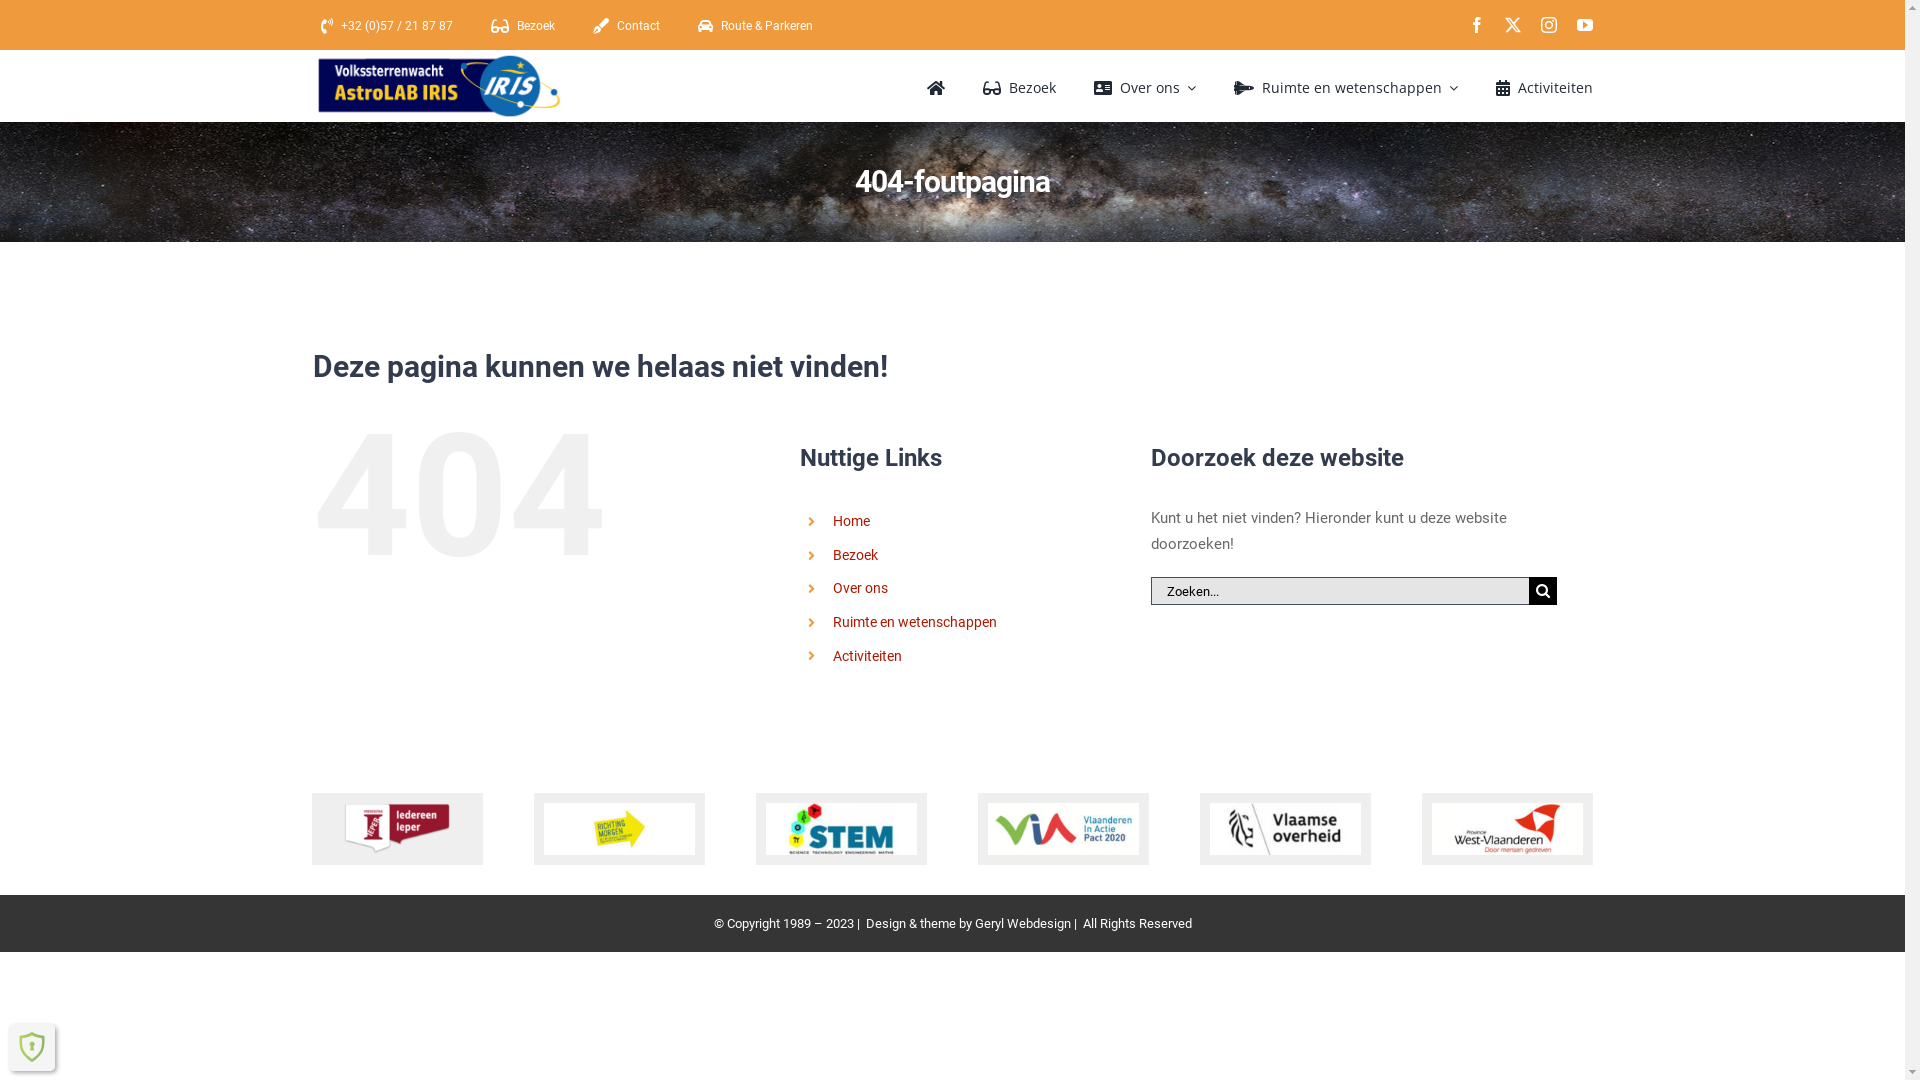  What do you see at coordinates (1014, 86) in the screenshot?
I see `Bezoek` at bounding box center [1014, 86].